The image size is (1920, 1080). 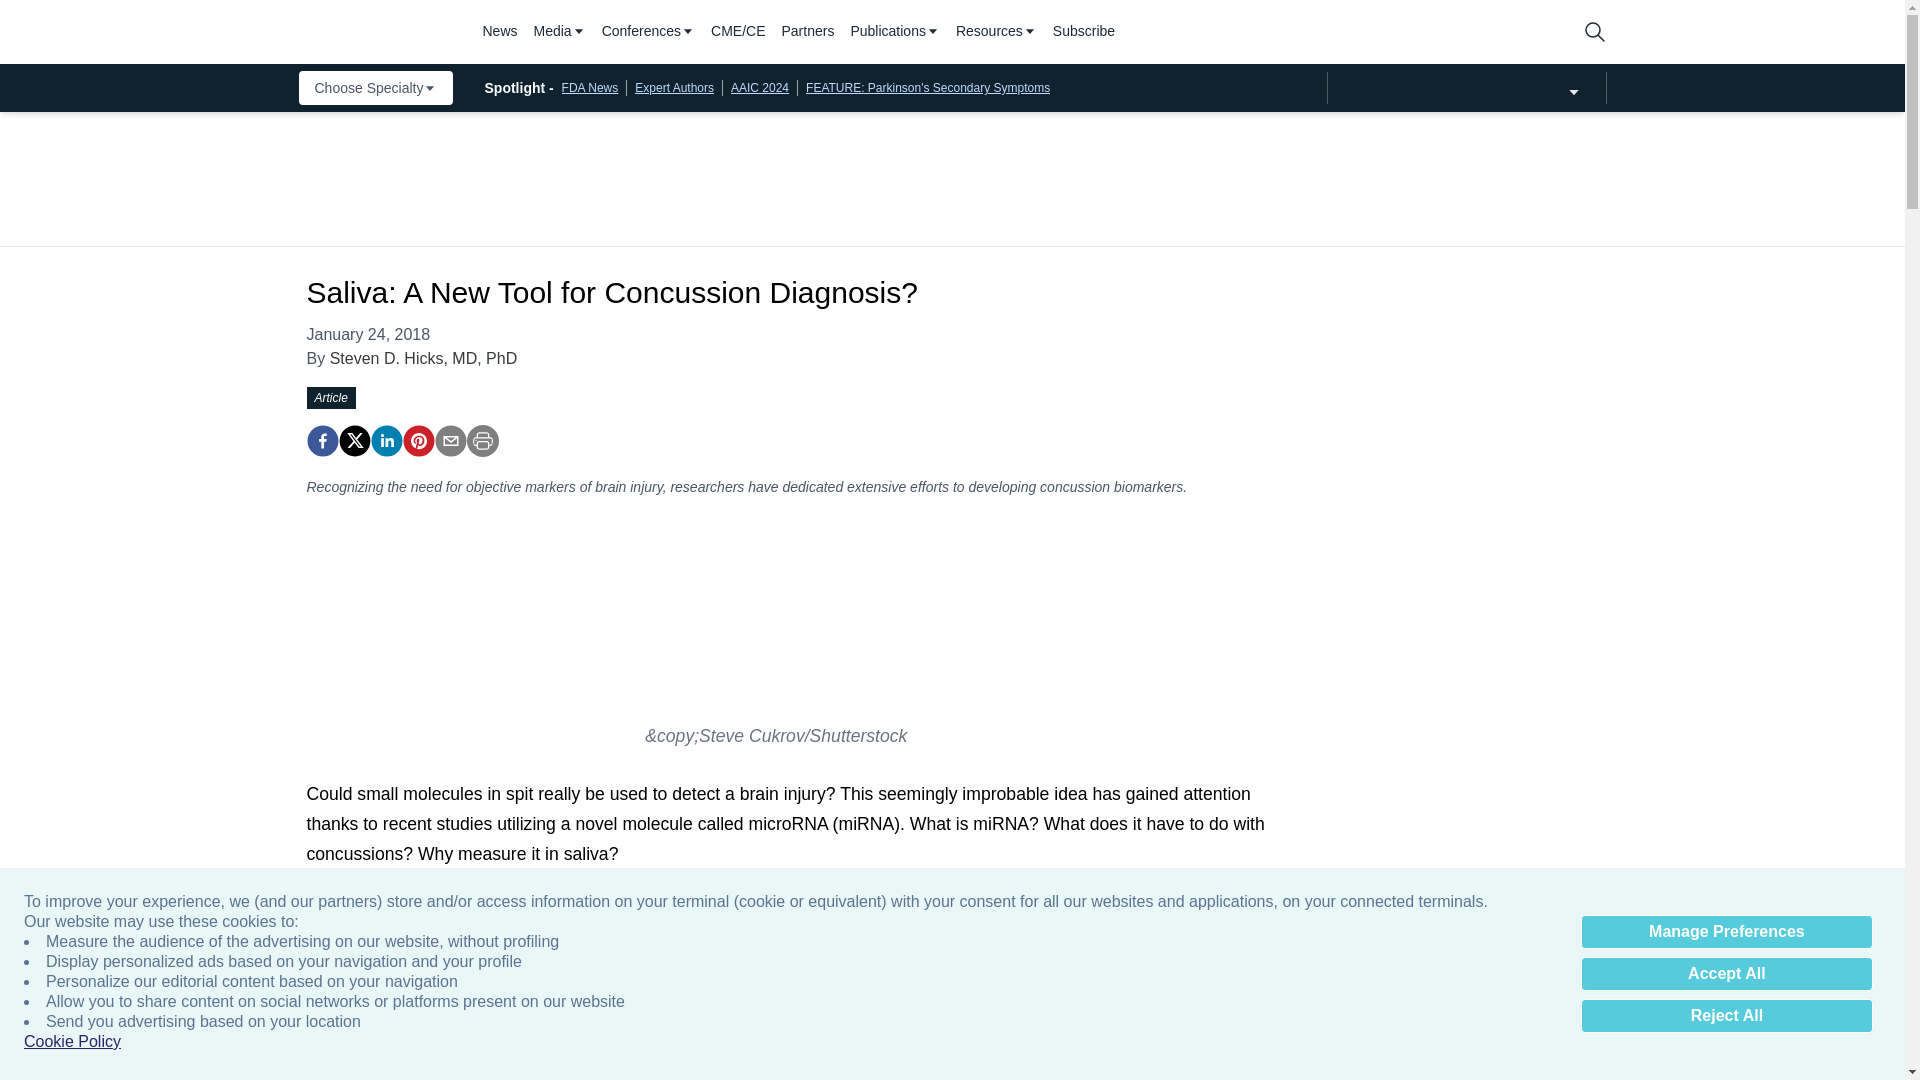 What do you see at coordinates (321, 440) in the screenshot?
I see `Saliva: A New Tool for Concussion Diagnosis?` at bounding box center [321, 440].